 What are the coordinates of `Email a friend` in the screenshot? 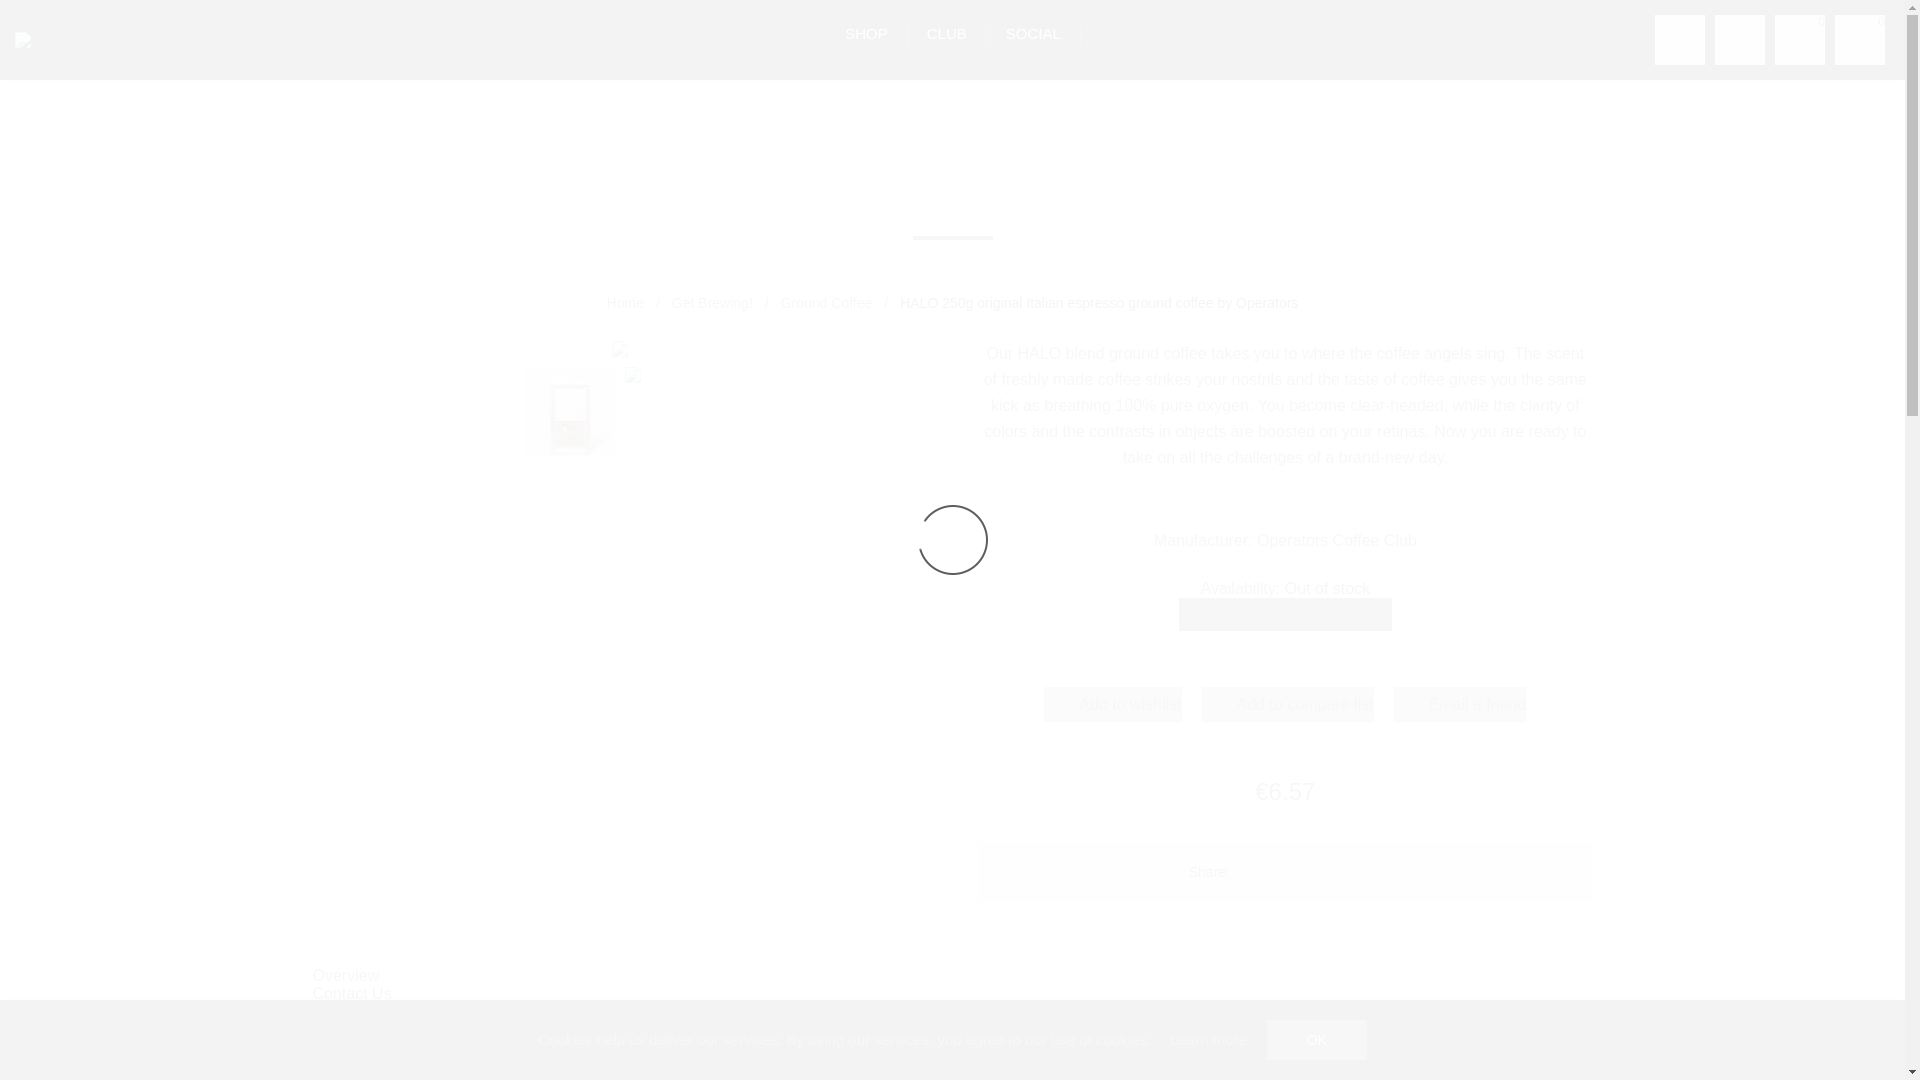 It's located at (1460, 704).